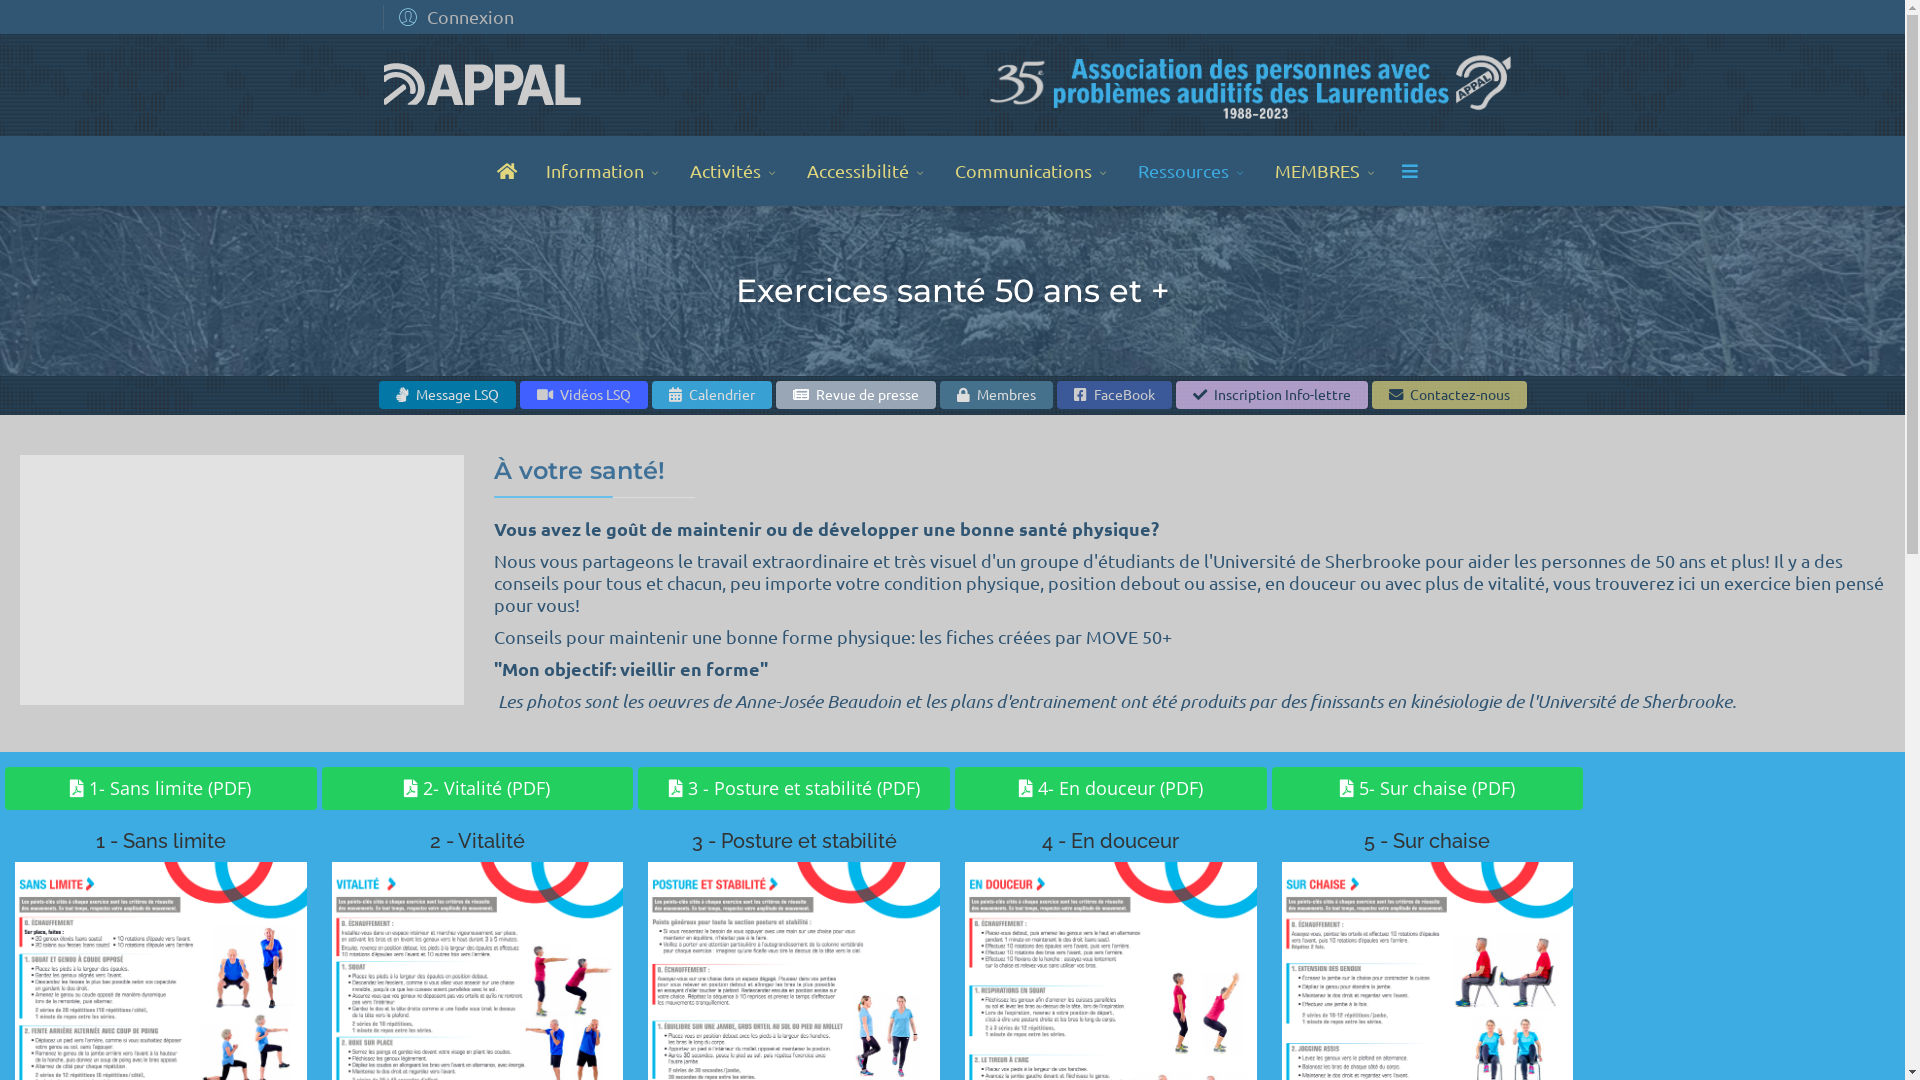 The width and height of the screenshot is (1920, 1080). What do you see at coordinates (1428, 788) in the screenshot?
I see `5- Sur chaise (PDF)` at bounding box center [1428, 788].